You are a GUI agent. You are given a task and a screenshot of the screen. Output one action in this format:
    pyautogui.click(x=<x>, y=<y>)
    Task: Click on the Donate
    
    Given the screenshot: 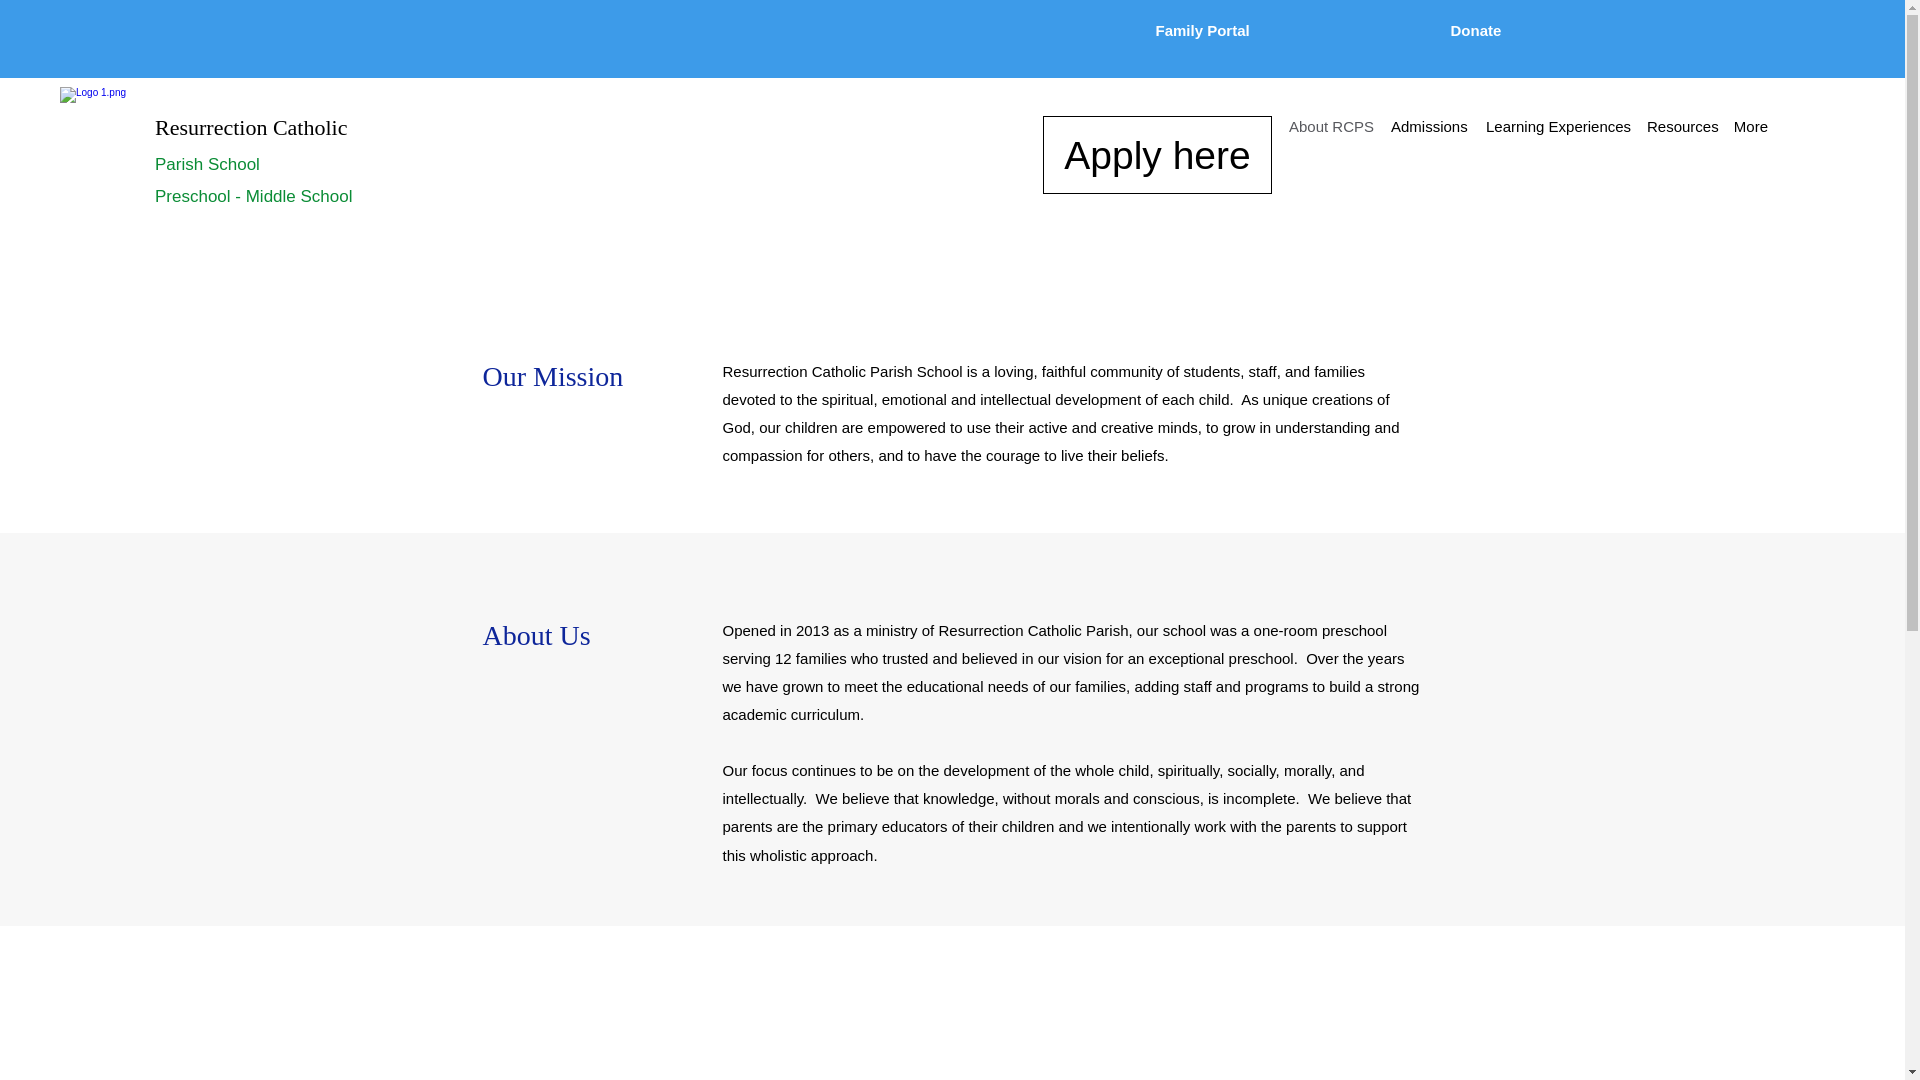 What is the action you would take?
    pyautogui.click(x=1475, y=30)
    